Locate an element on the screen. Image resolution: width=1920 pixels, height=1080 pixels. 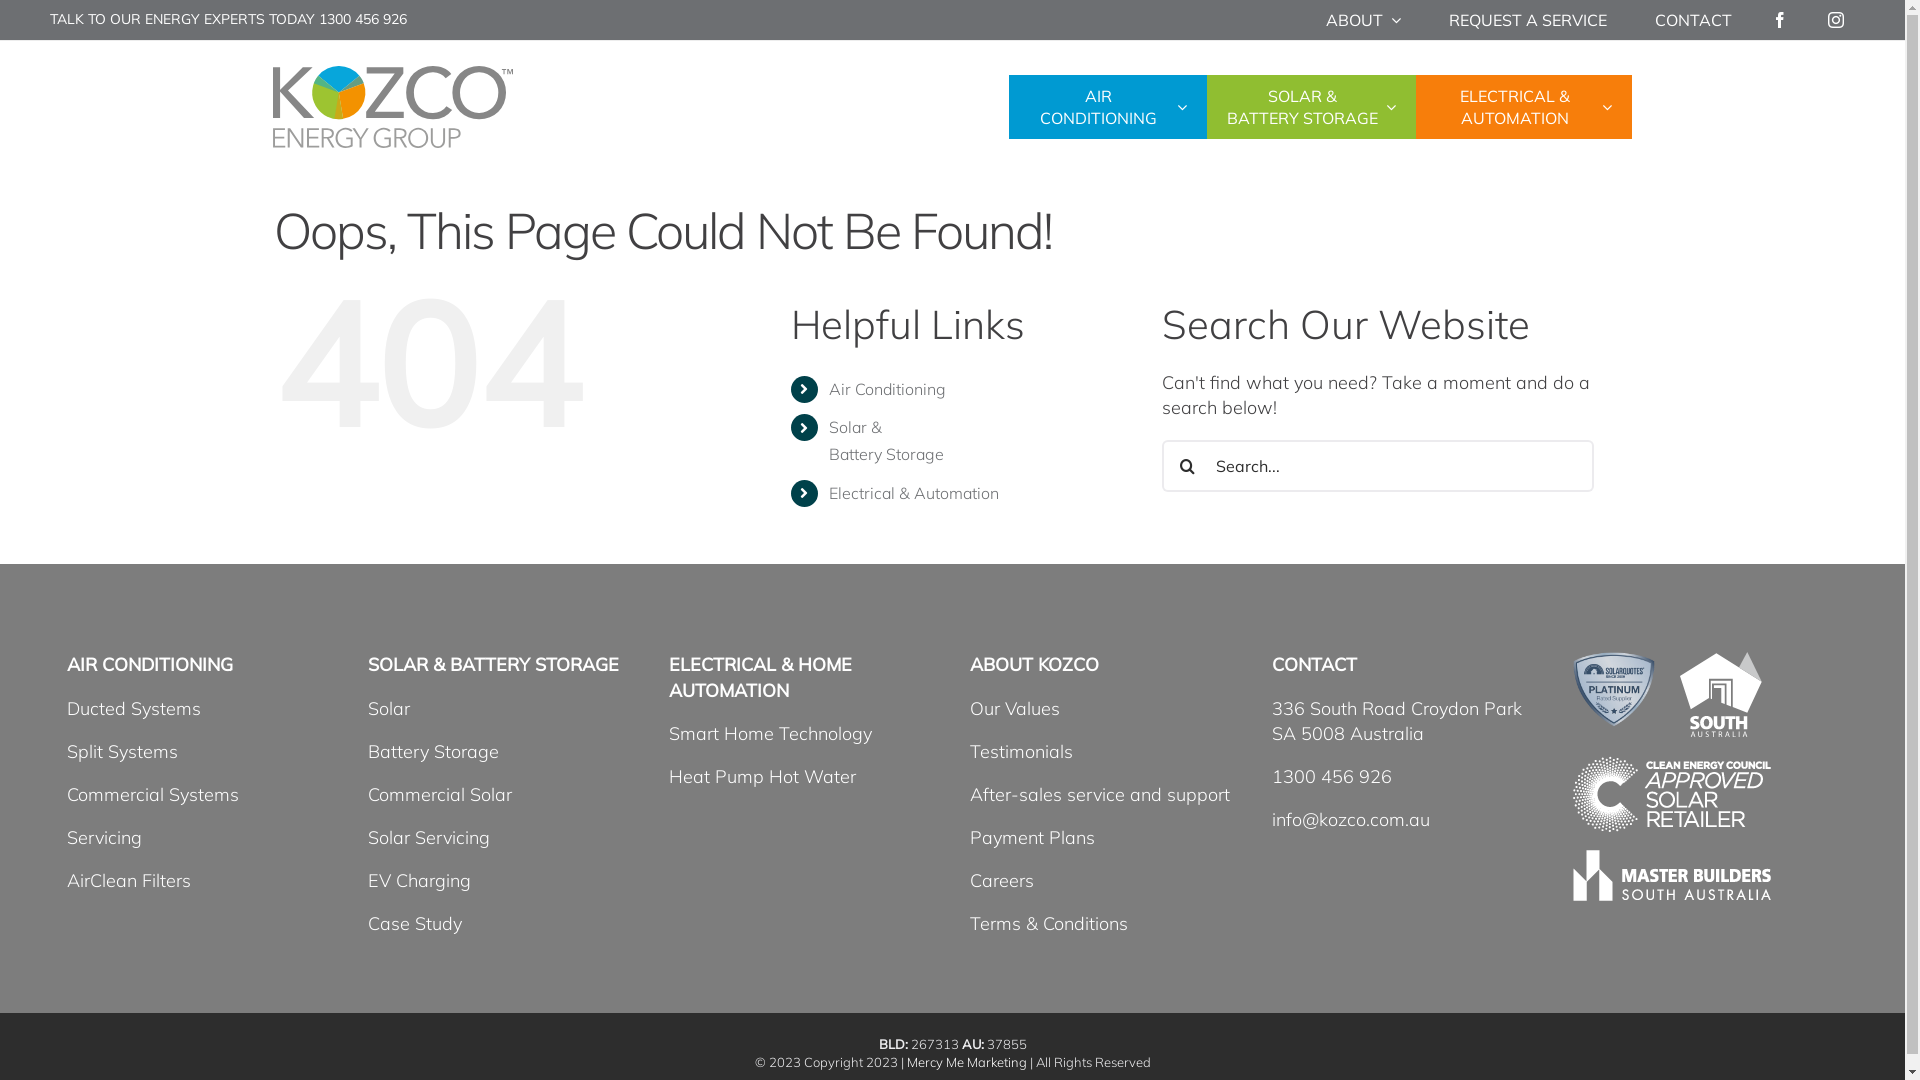
ELECTRICAL & HOME AUTOMATION is located at coordinates (760, 677).